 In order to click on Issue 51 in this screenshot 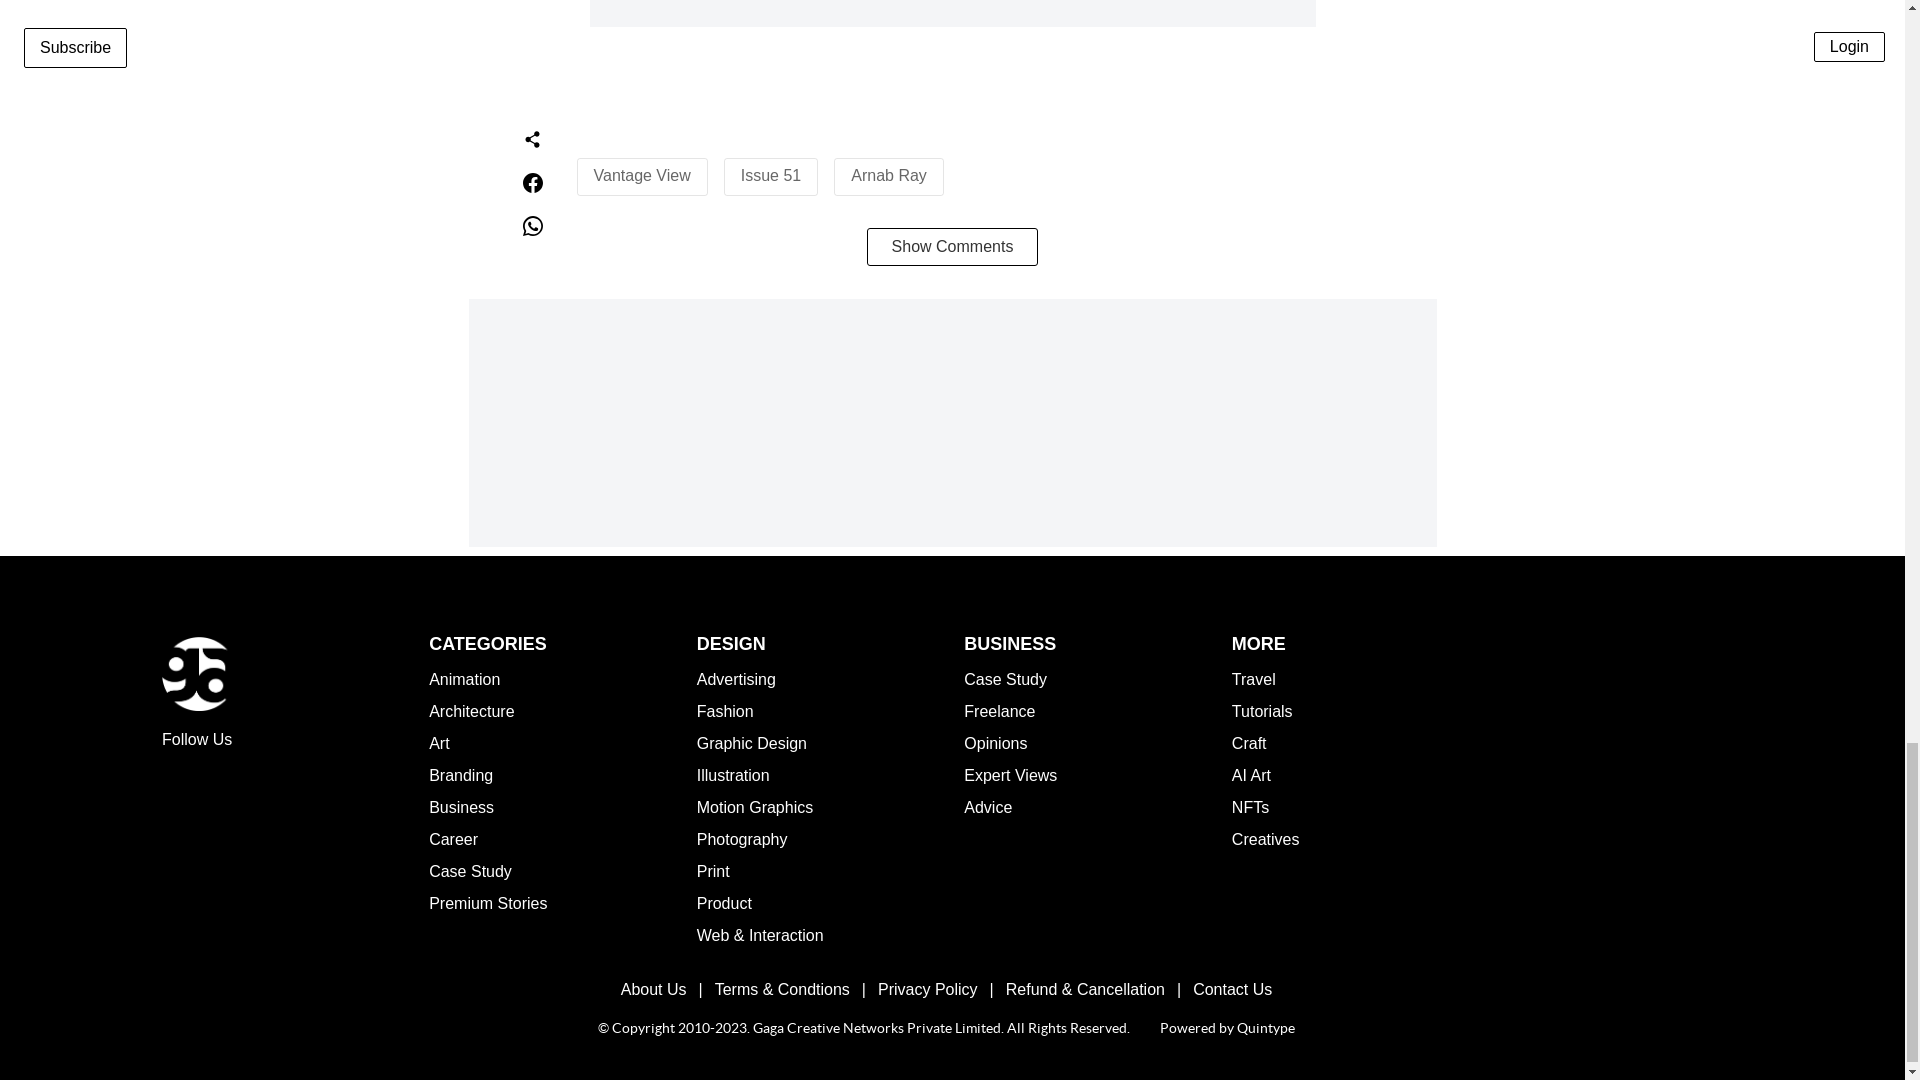, I will do `click(770, 175)`.